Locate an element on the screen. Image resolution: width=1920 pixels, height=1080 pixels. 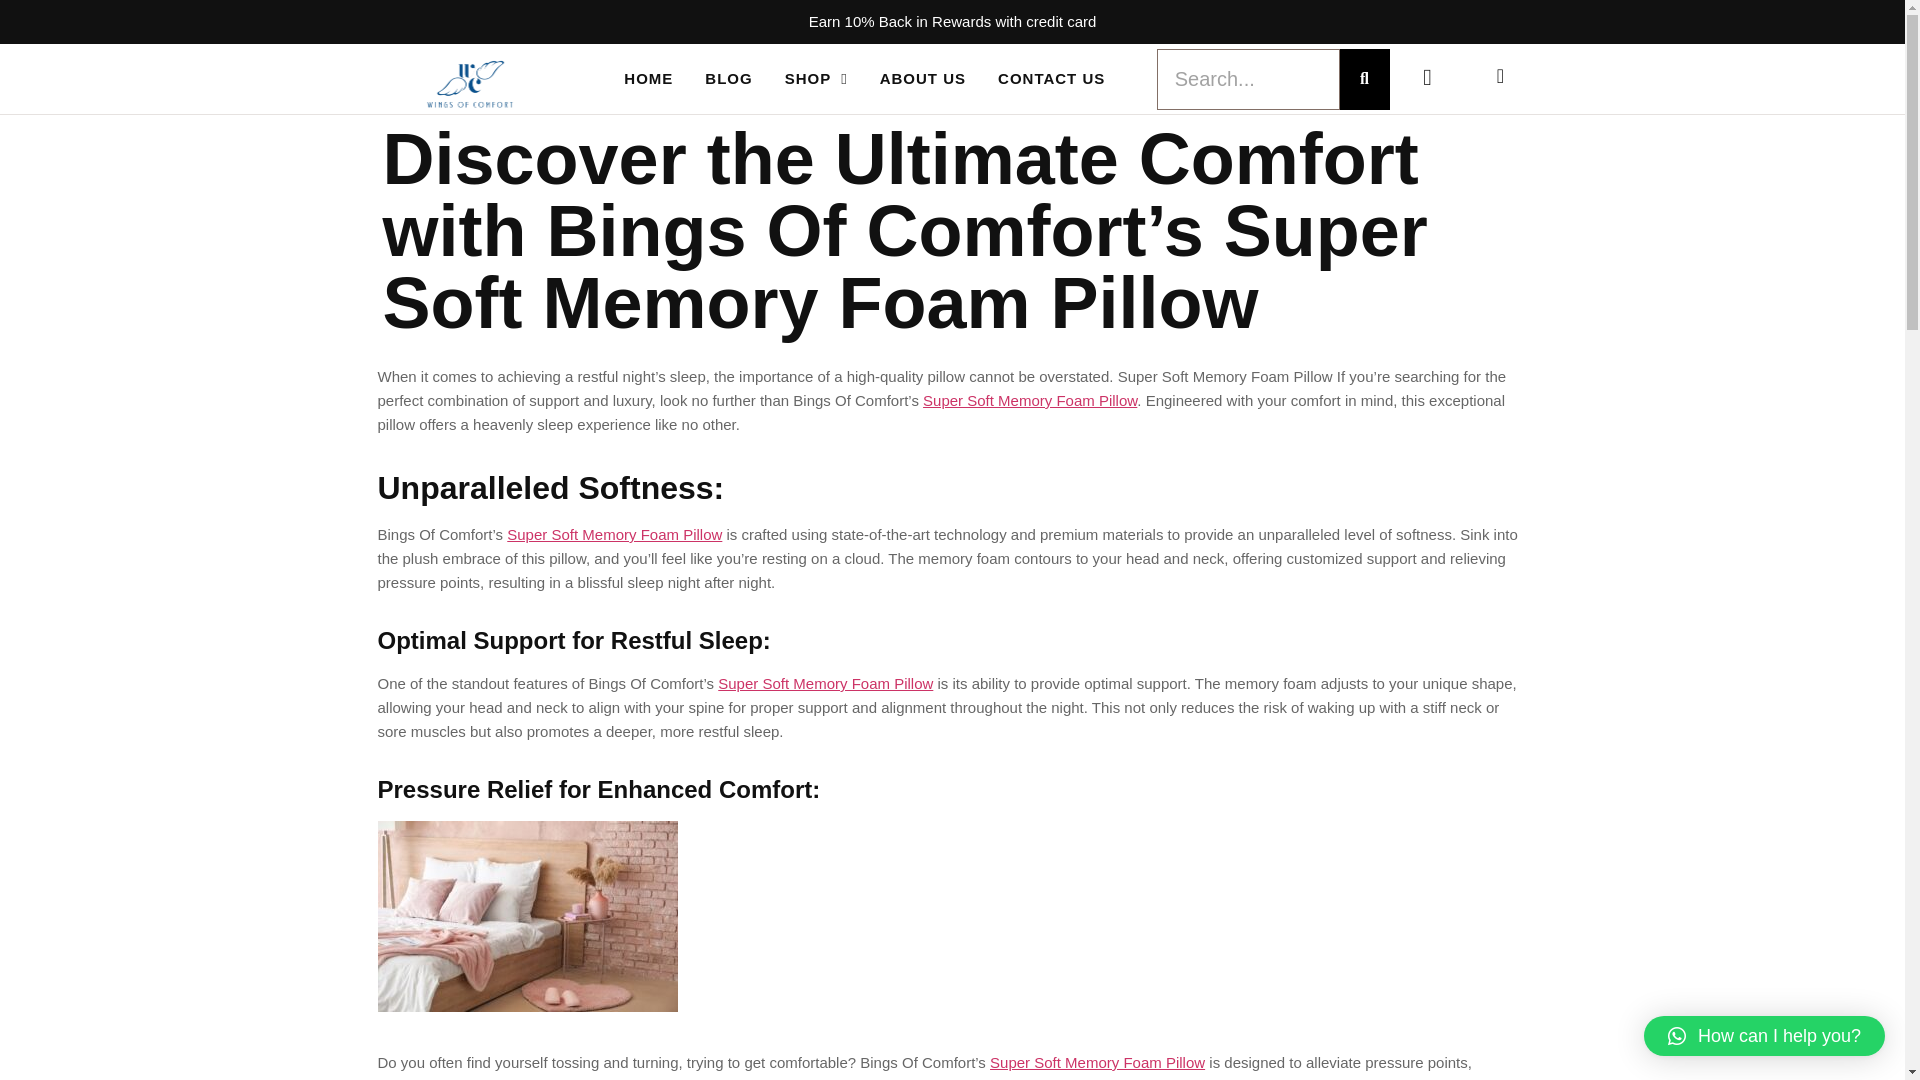
ABOUT US is located at coordinates (922, 79).